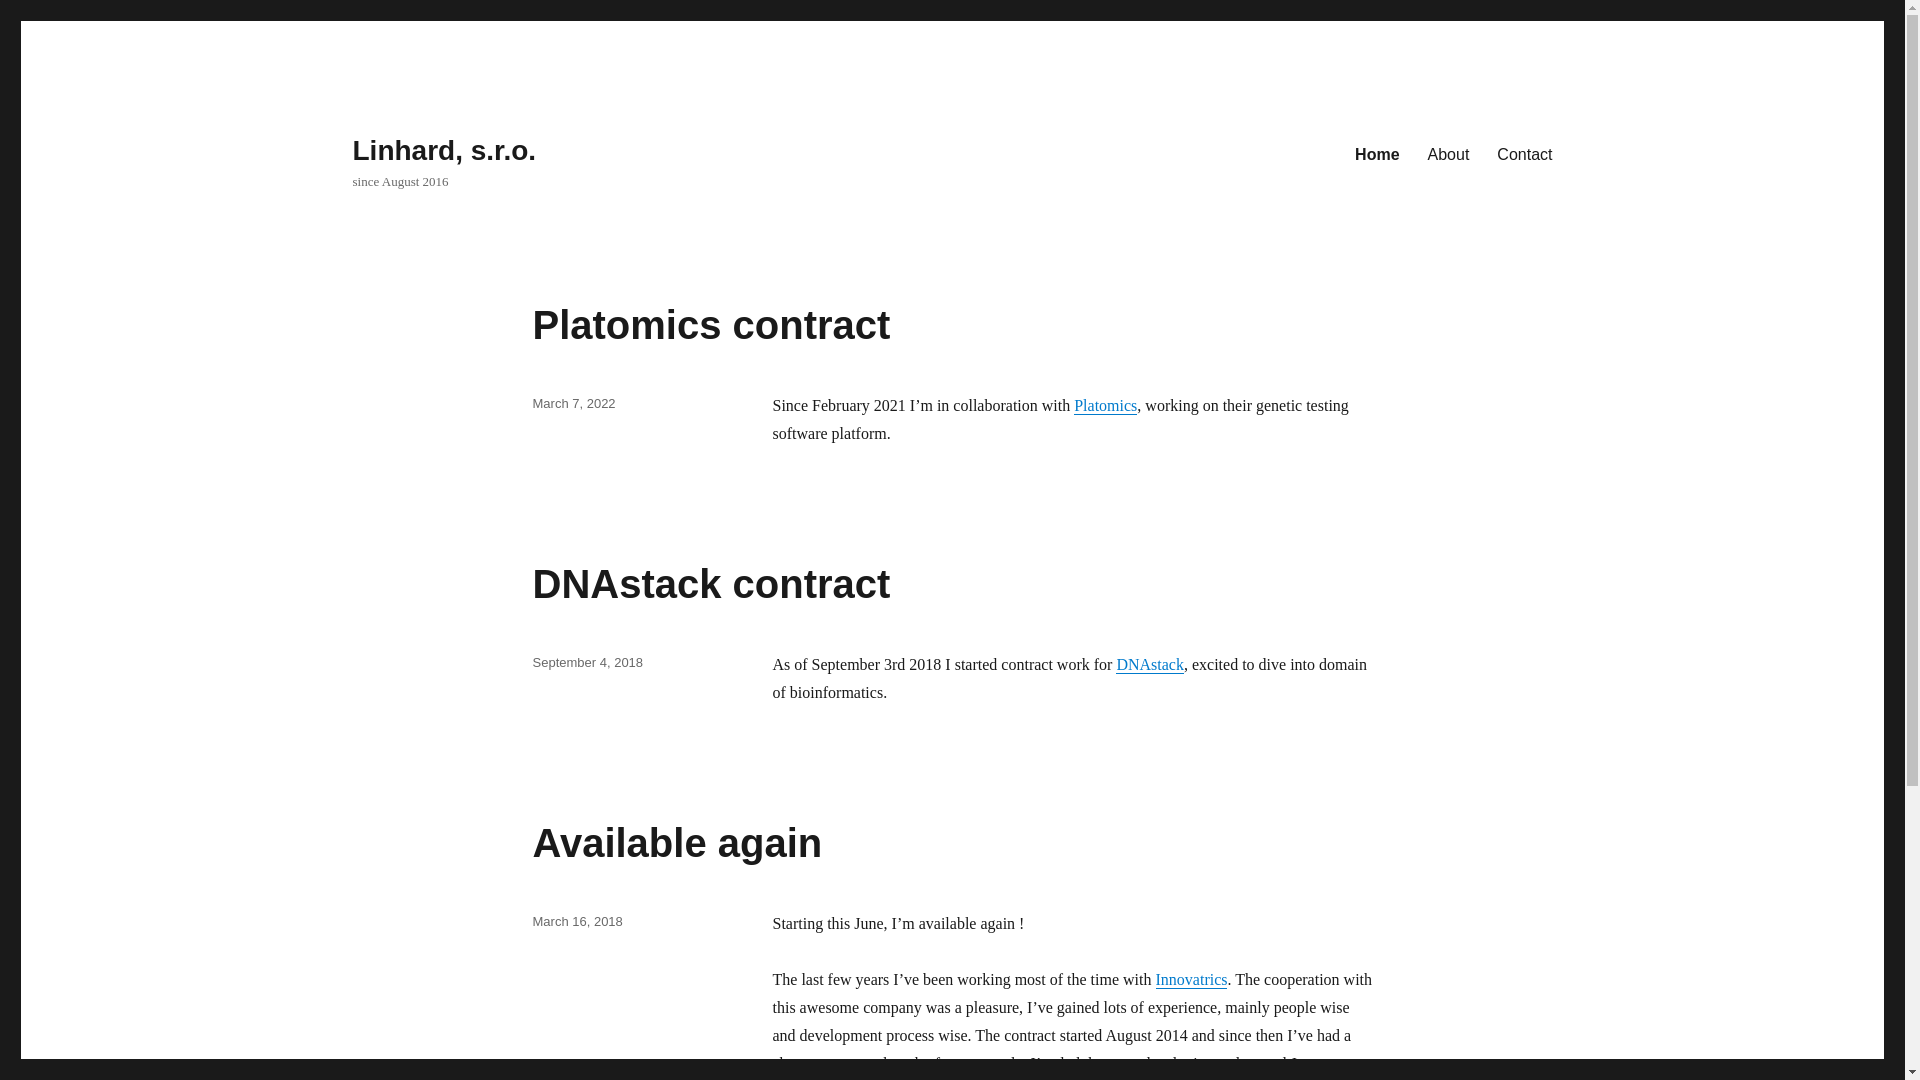 The height and width of the screenshot is (1080, 1920). What do you see at coordinates (710, 324) in the screenshot?
I see `Platomics contract` at bounding box center [710, 324].